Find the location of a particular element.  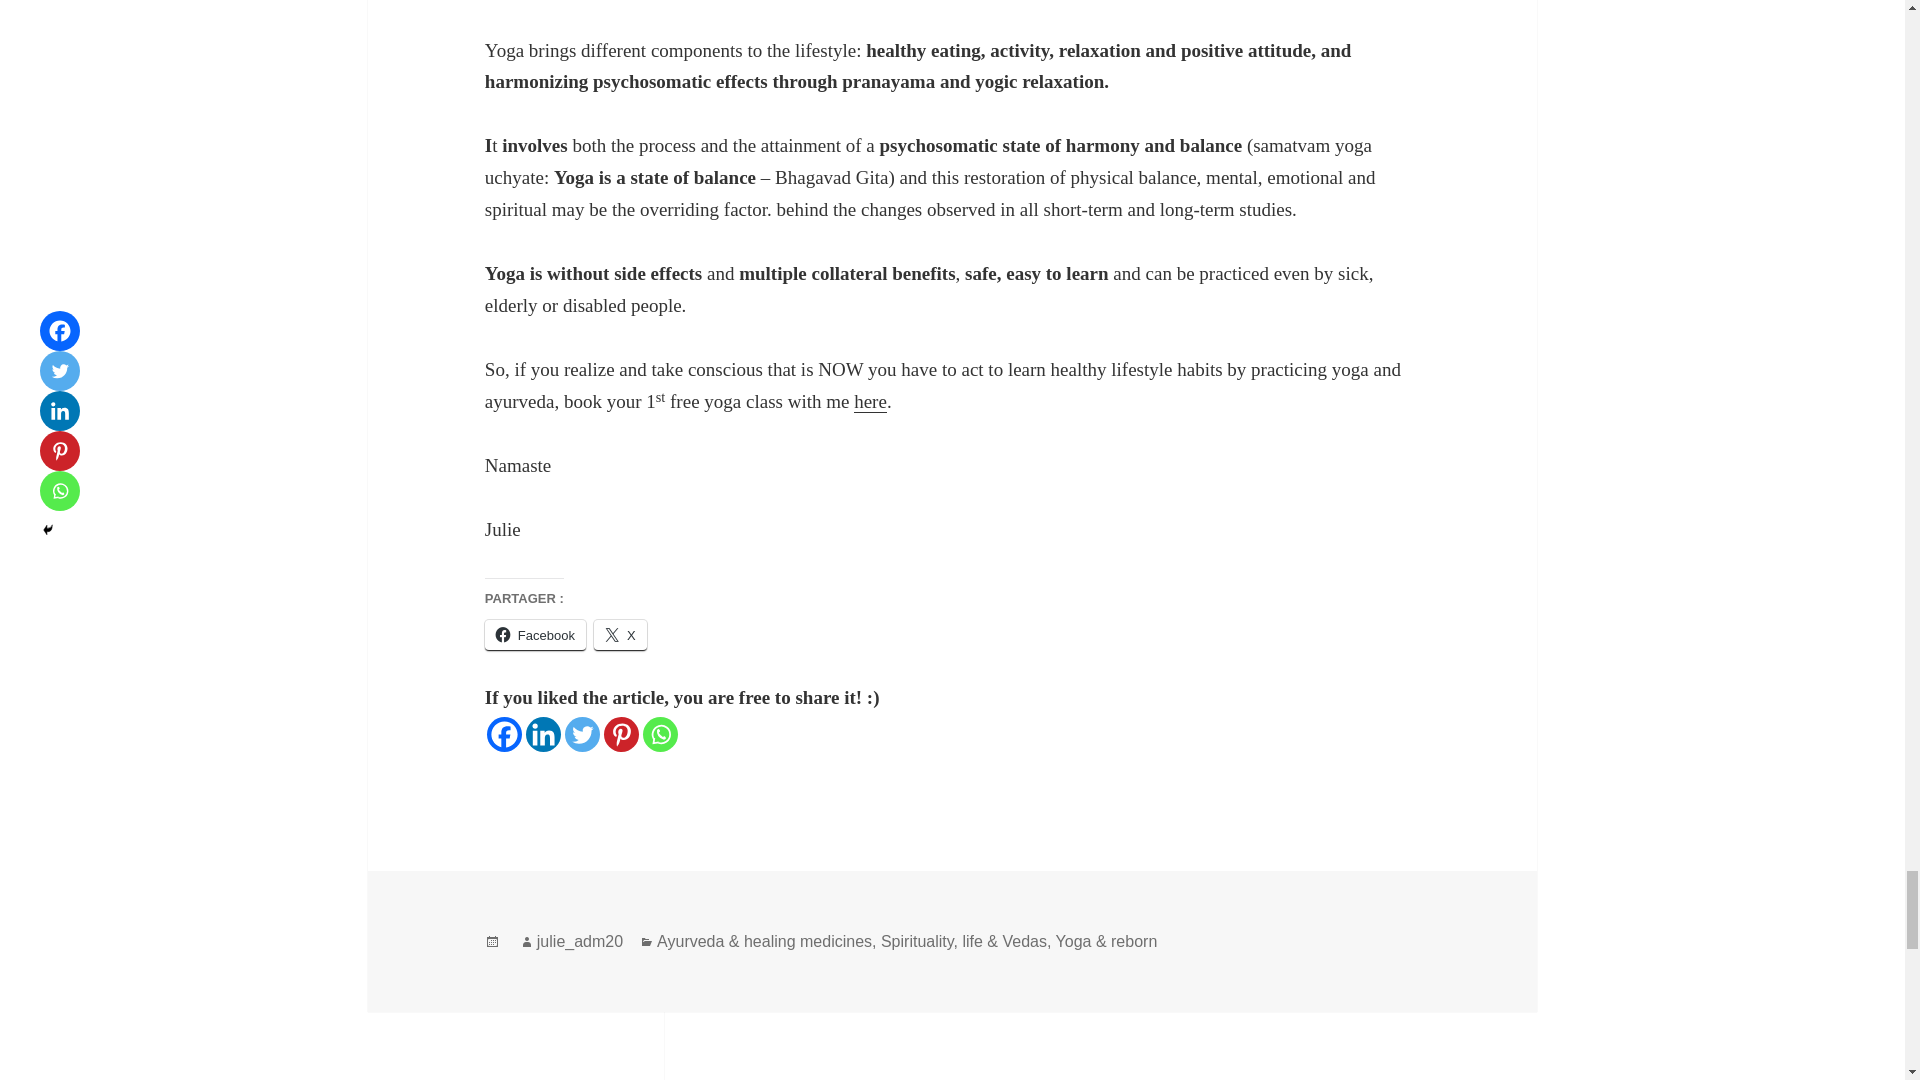

here is located at coordinates (870, 401).